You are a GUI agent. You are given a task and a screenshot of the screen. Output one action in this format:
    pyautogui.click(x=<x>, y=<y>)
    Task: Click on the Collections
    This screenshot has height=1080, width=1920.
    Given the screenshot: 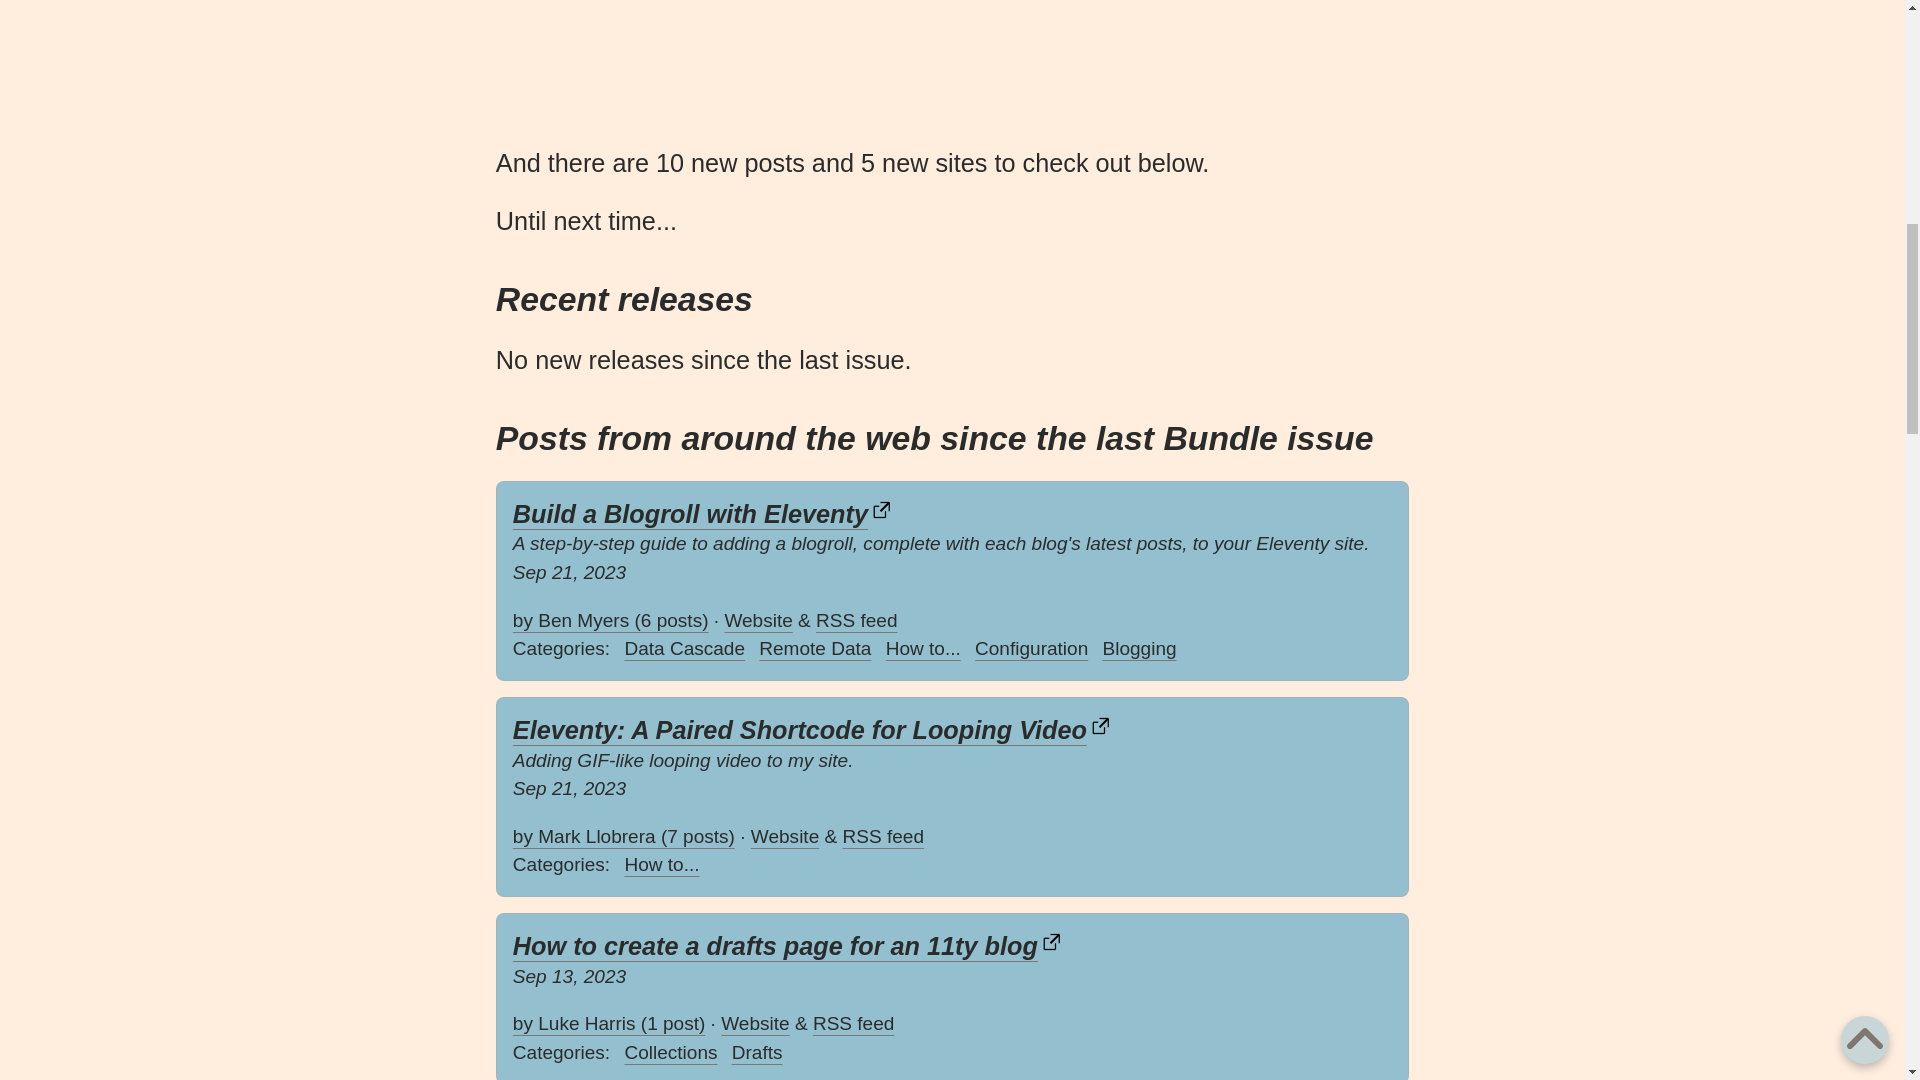 What is the action you would take?
    pyautogui.click(x=670, y=1053)
    